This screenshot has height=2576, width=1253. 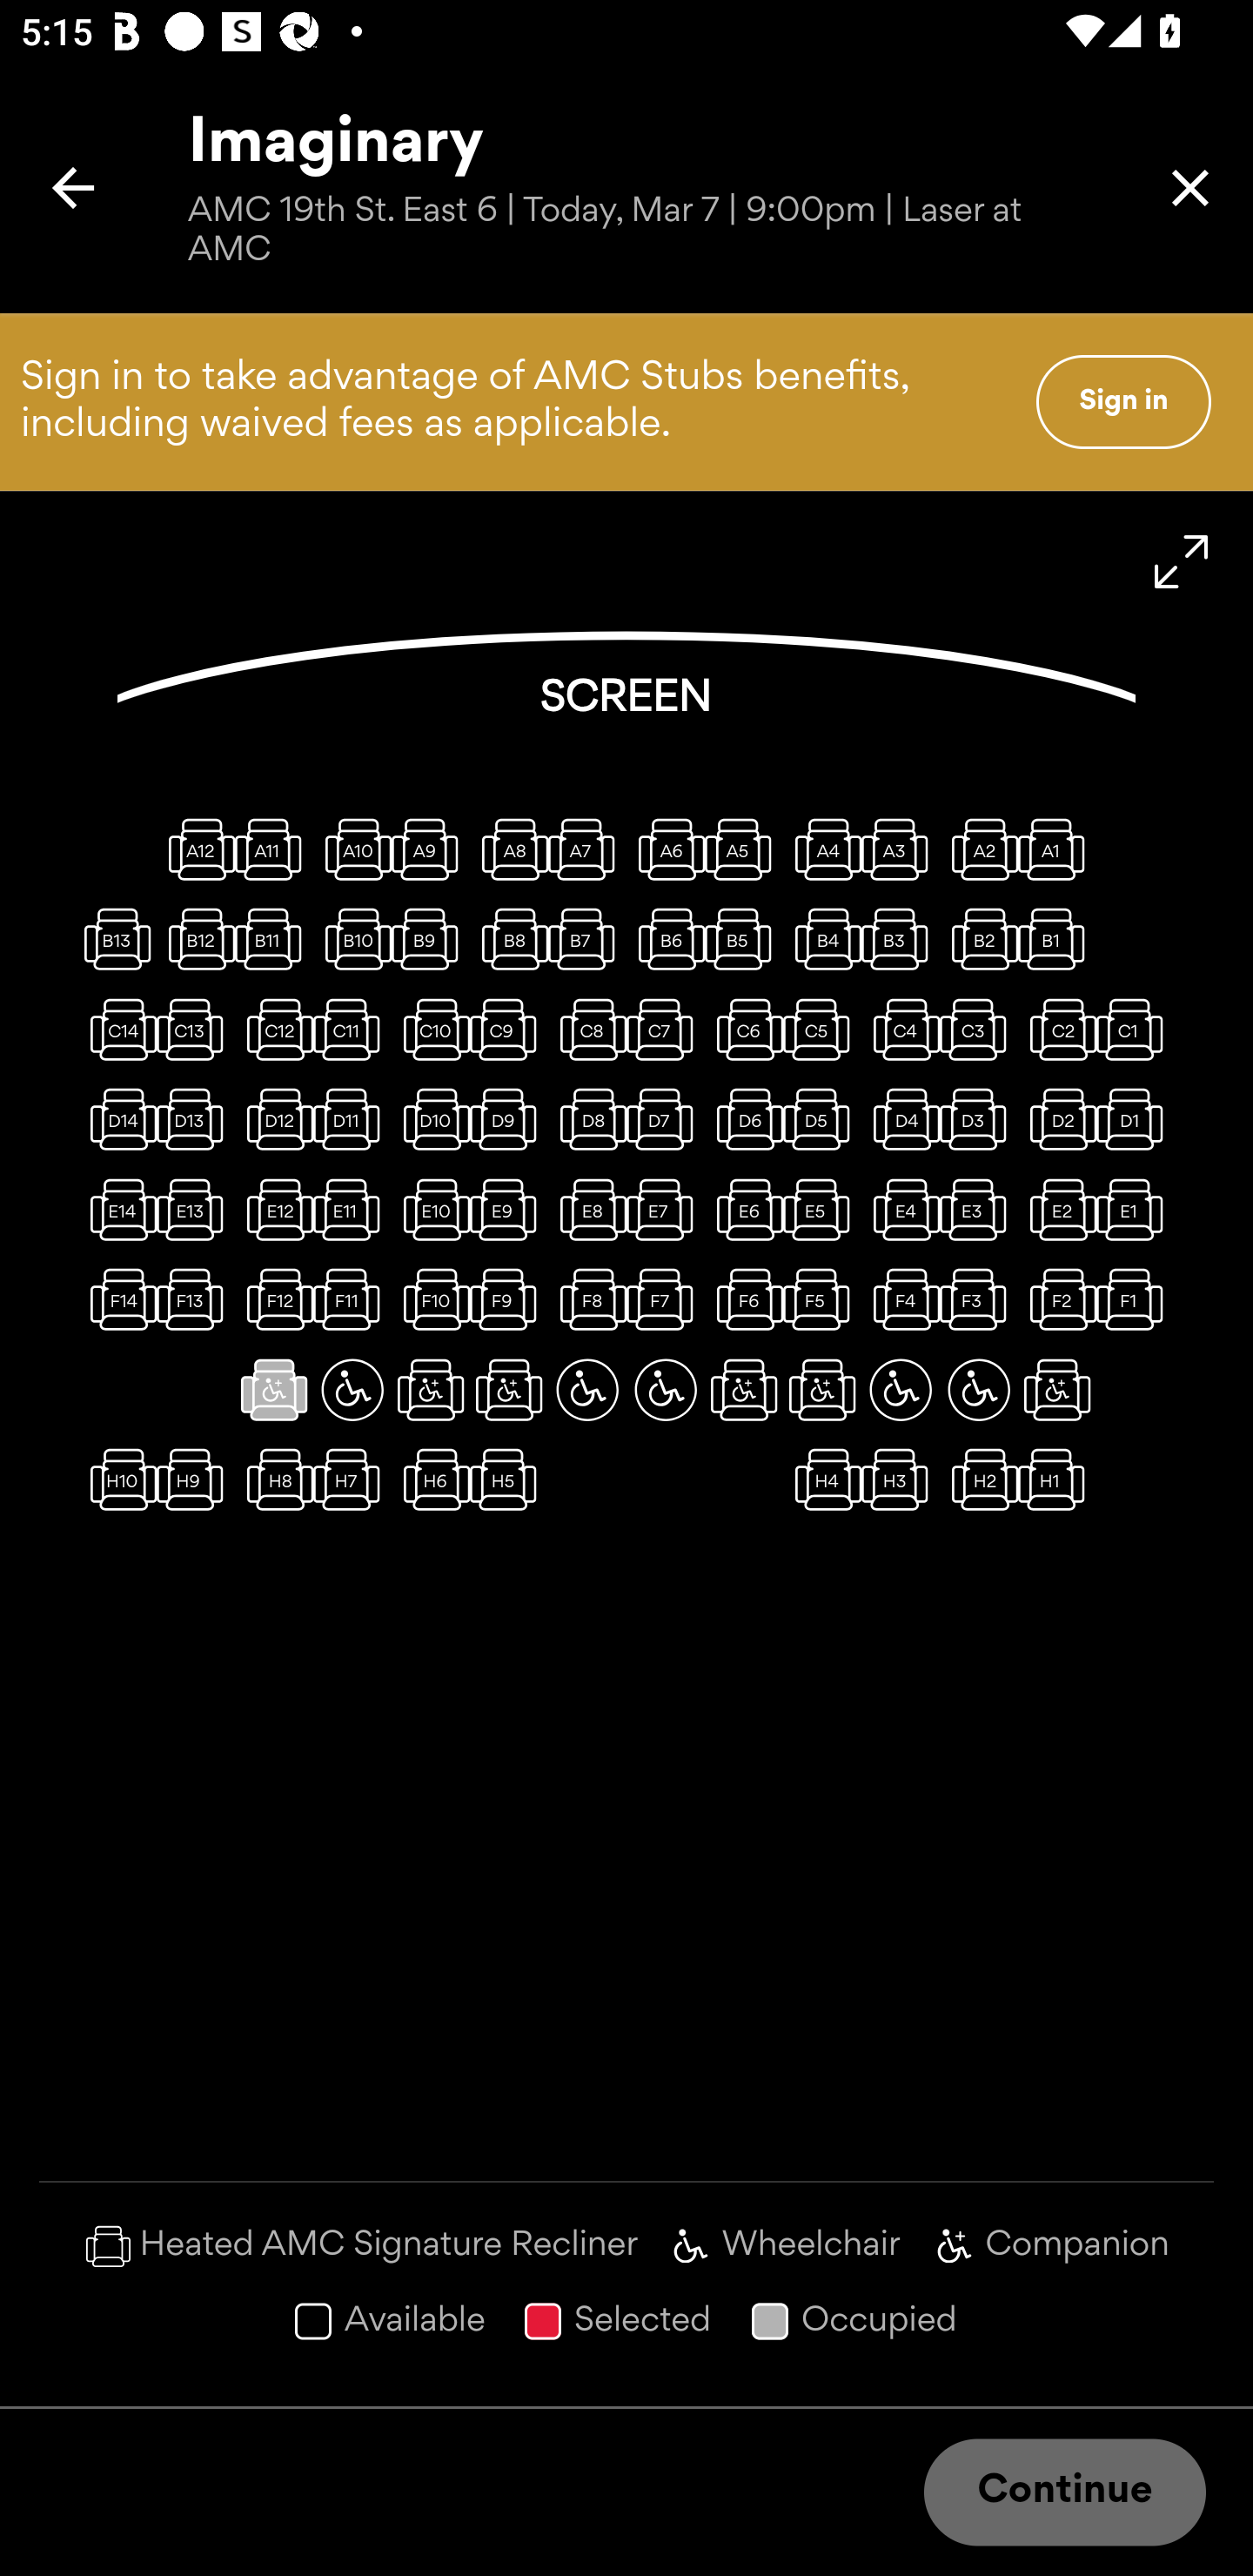 I want to click on A7, Regular seat, available, so click(x=587, y=849).